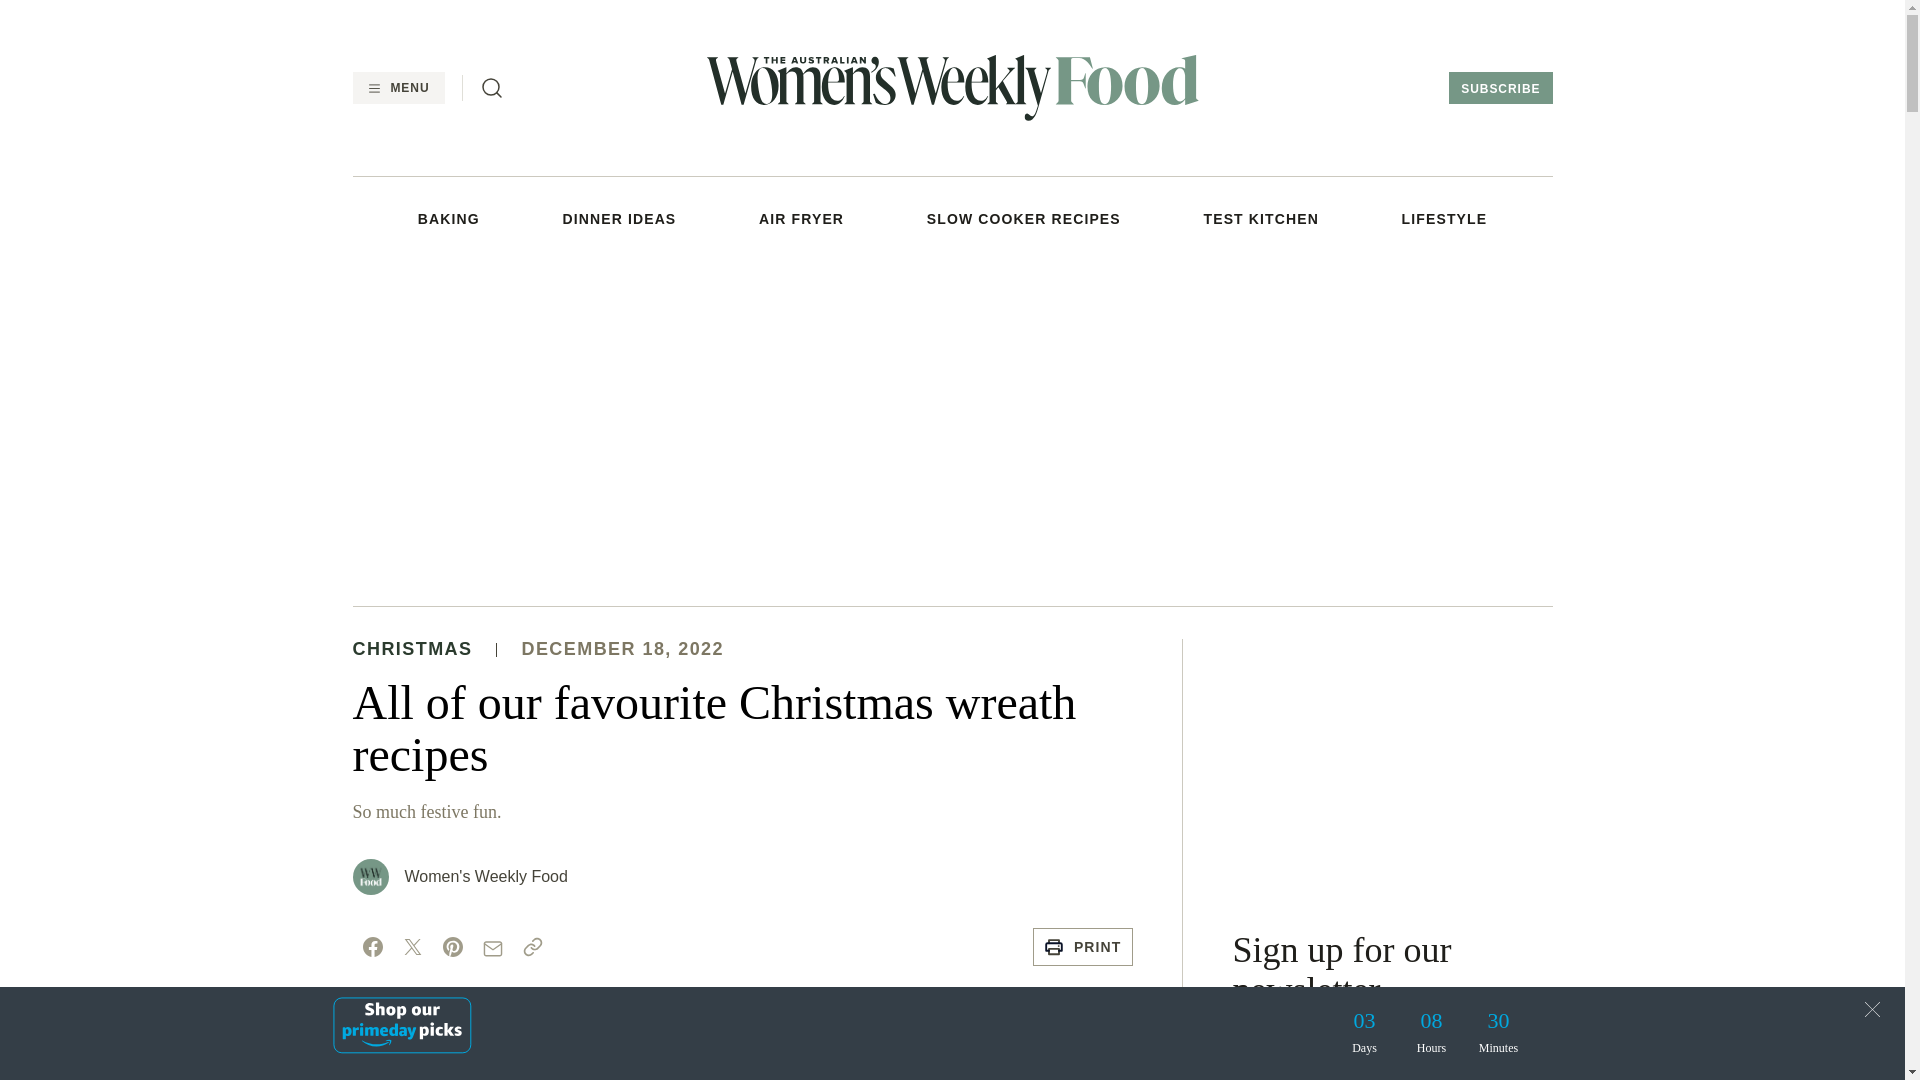 The image size is (1920, 1080). Describe the element at coordinates (1024, 218) in the screenshot. I see `SLOW COOKER RECIPES` at that location.